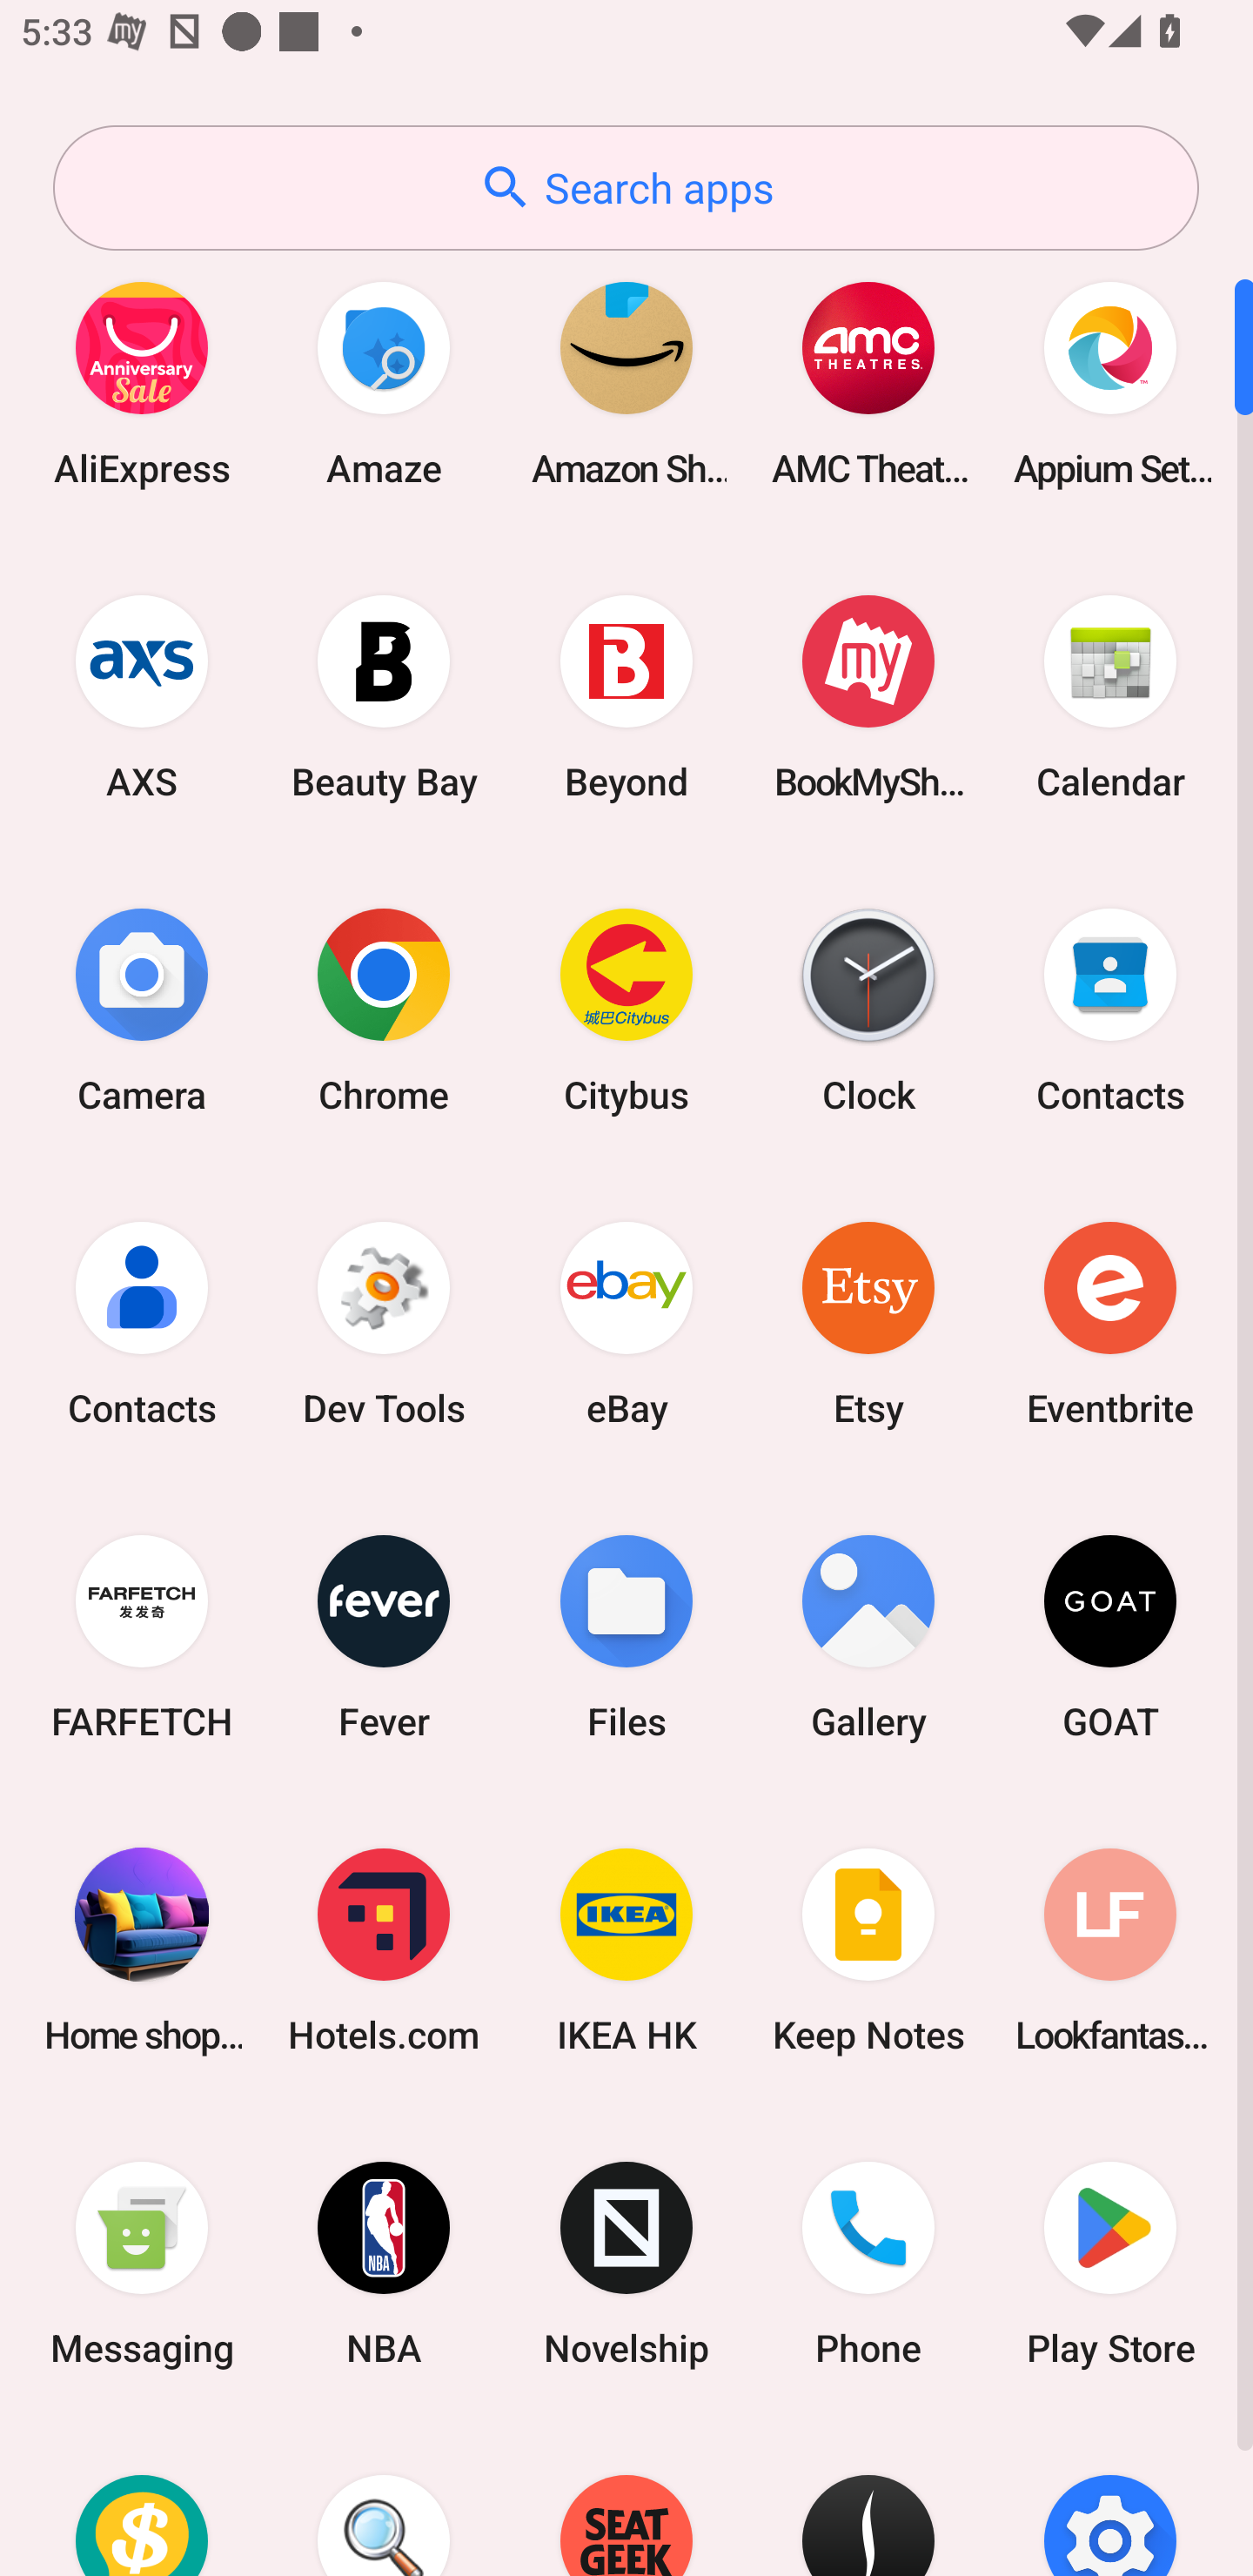 The image size is (1253, 2576). Describe the element at coordinates (142, 2499) in the screenshot. I see `Price` at that location.